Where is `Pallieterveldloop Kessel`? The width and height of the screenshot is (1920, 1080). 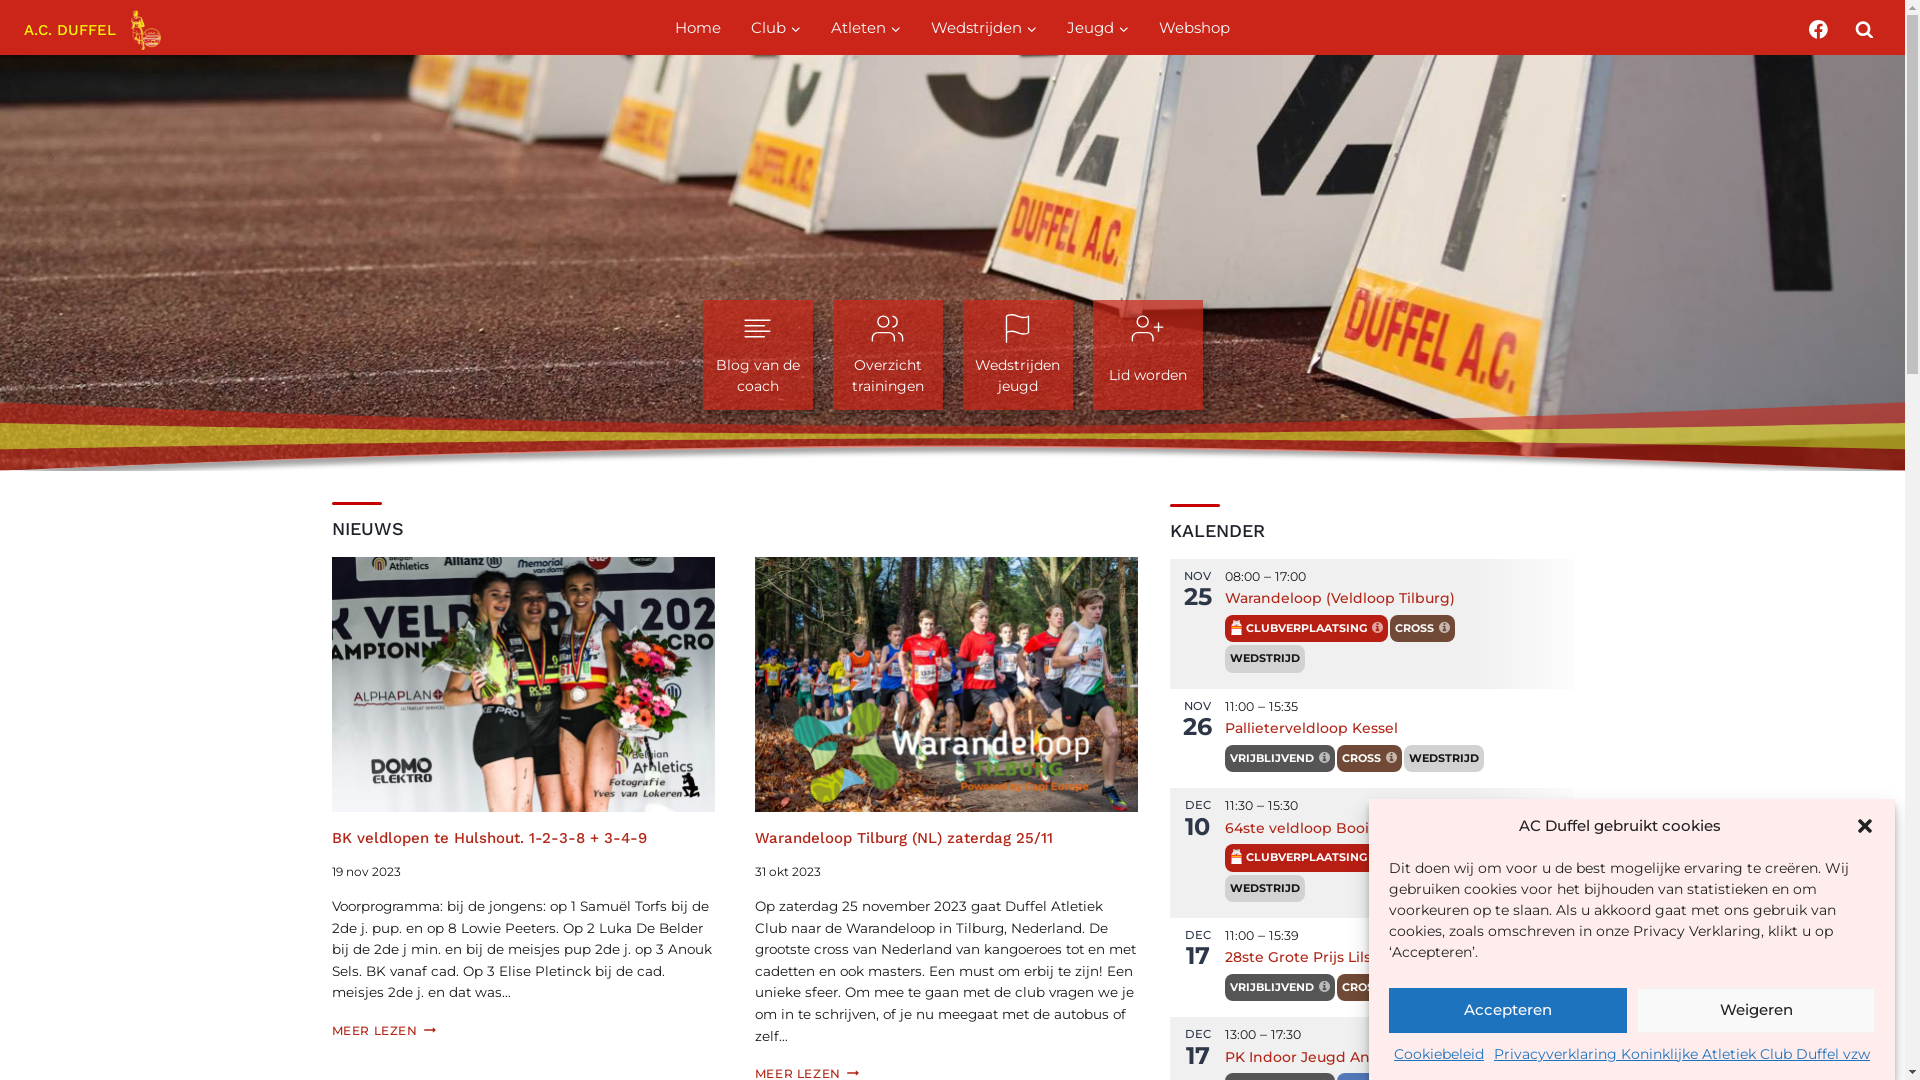 Pallieterveldloop Kessel is located at coordinates (1312, 728).